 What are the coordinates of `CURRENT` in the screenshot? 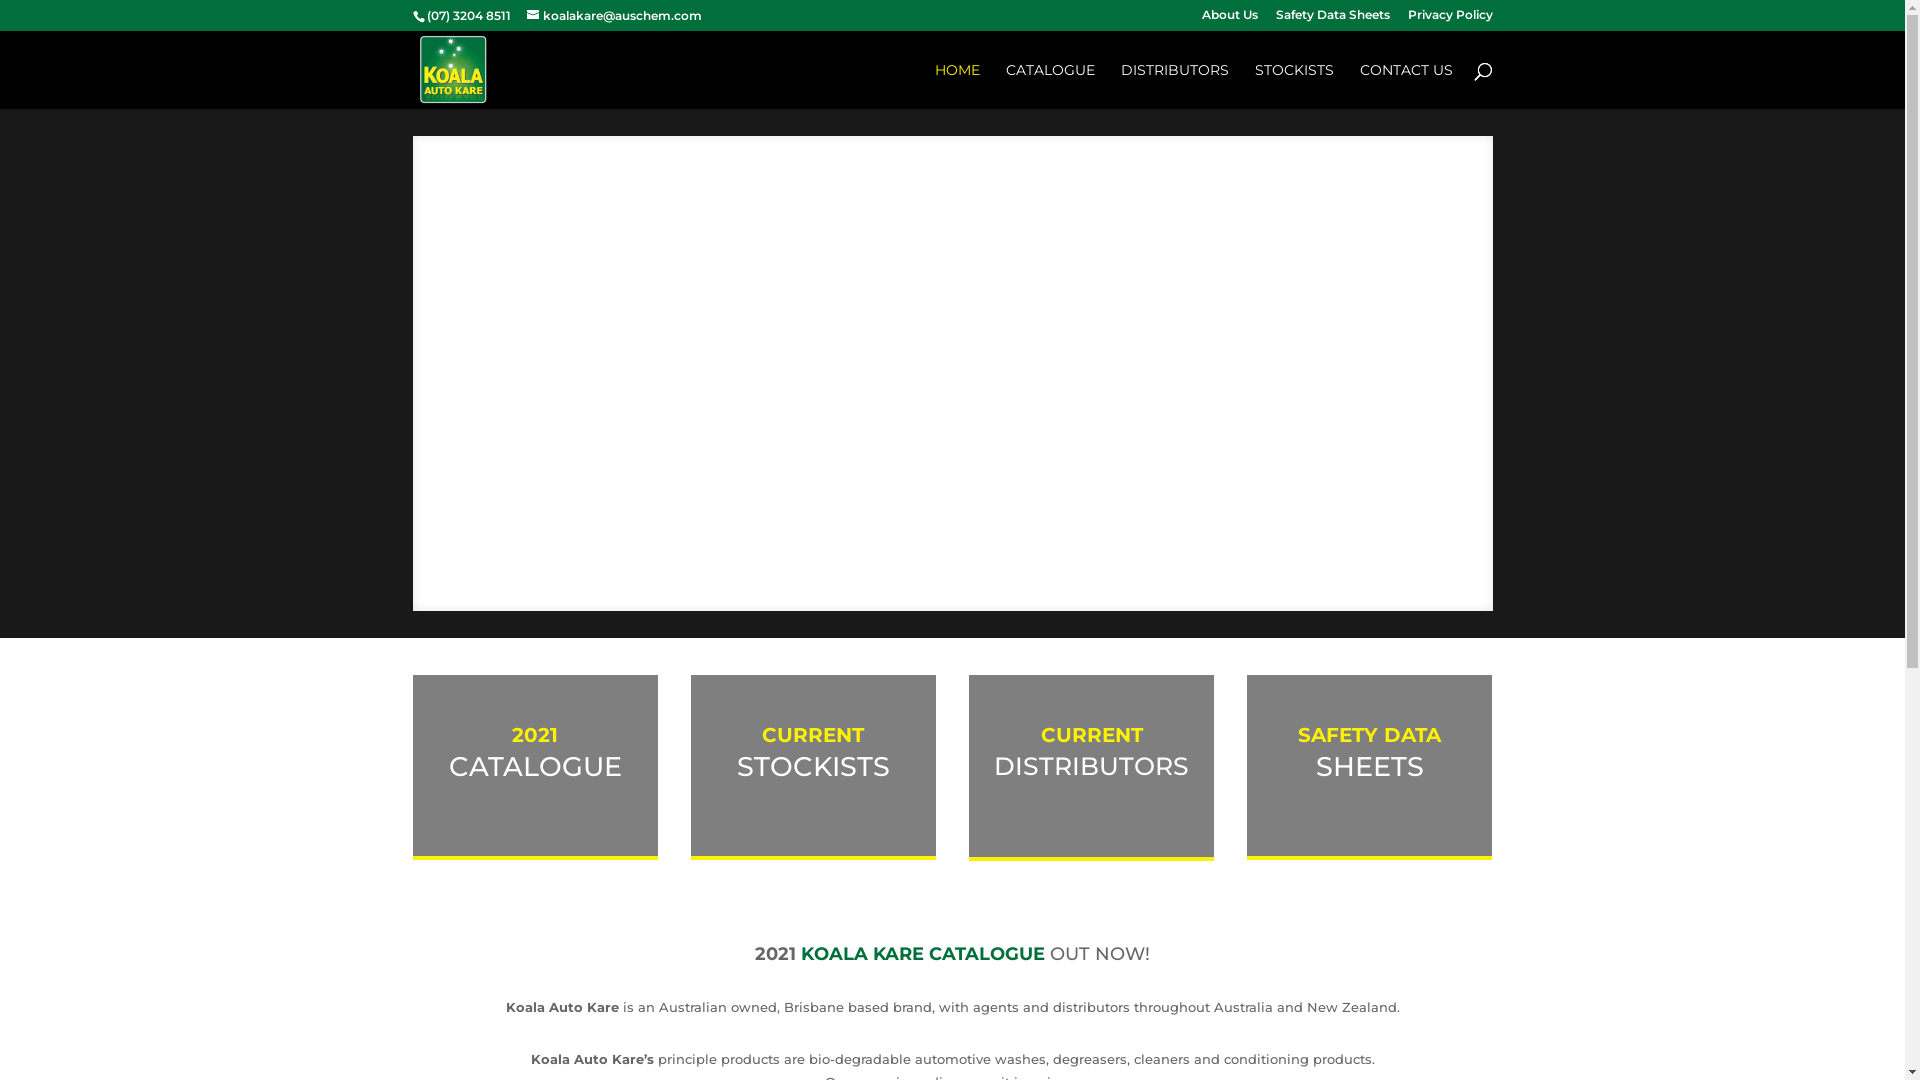 It's located at (1091, 735).